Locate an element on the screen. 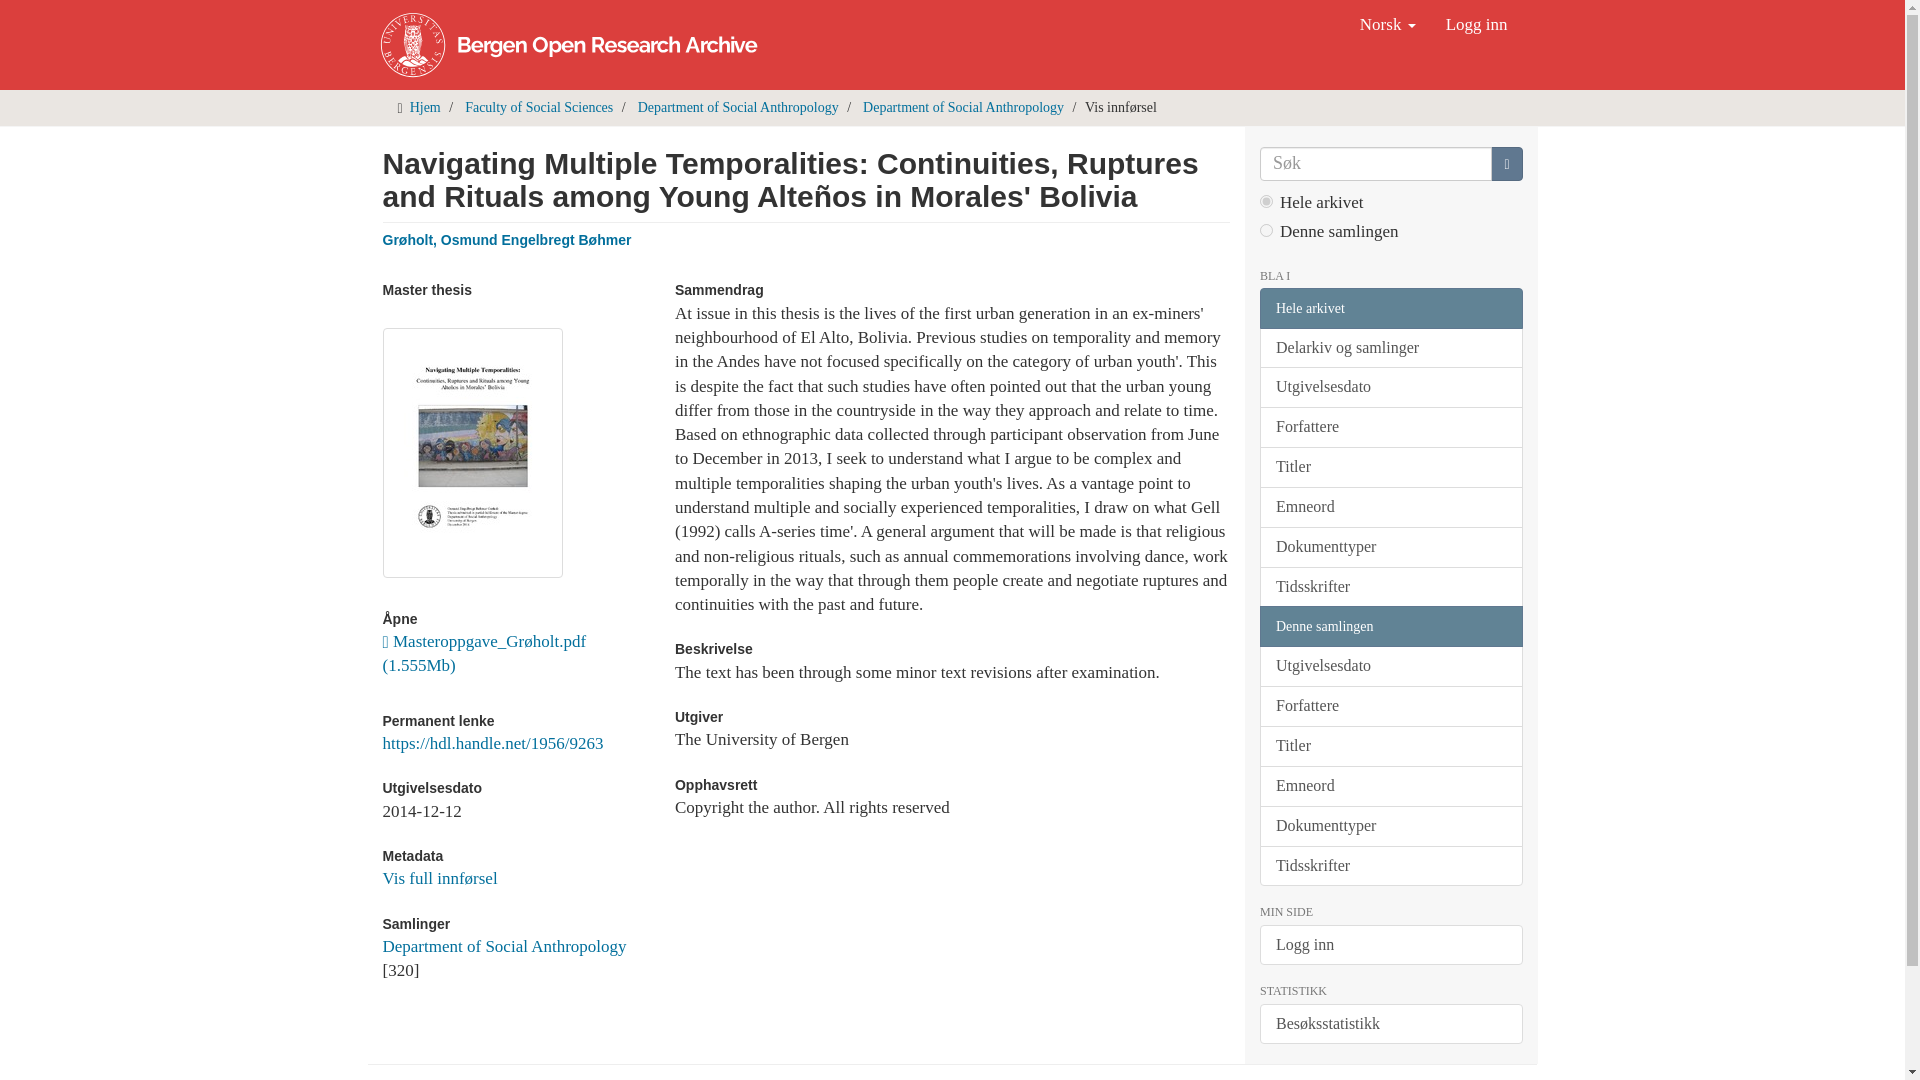 The width and height of the screenshot is (1920, 1080). Department of Social Anthropology is located at coordinates (962, 107).